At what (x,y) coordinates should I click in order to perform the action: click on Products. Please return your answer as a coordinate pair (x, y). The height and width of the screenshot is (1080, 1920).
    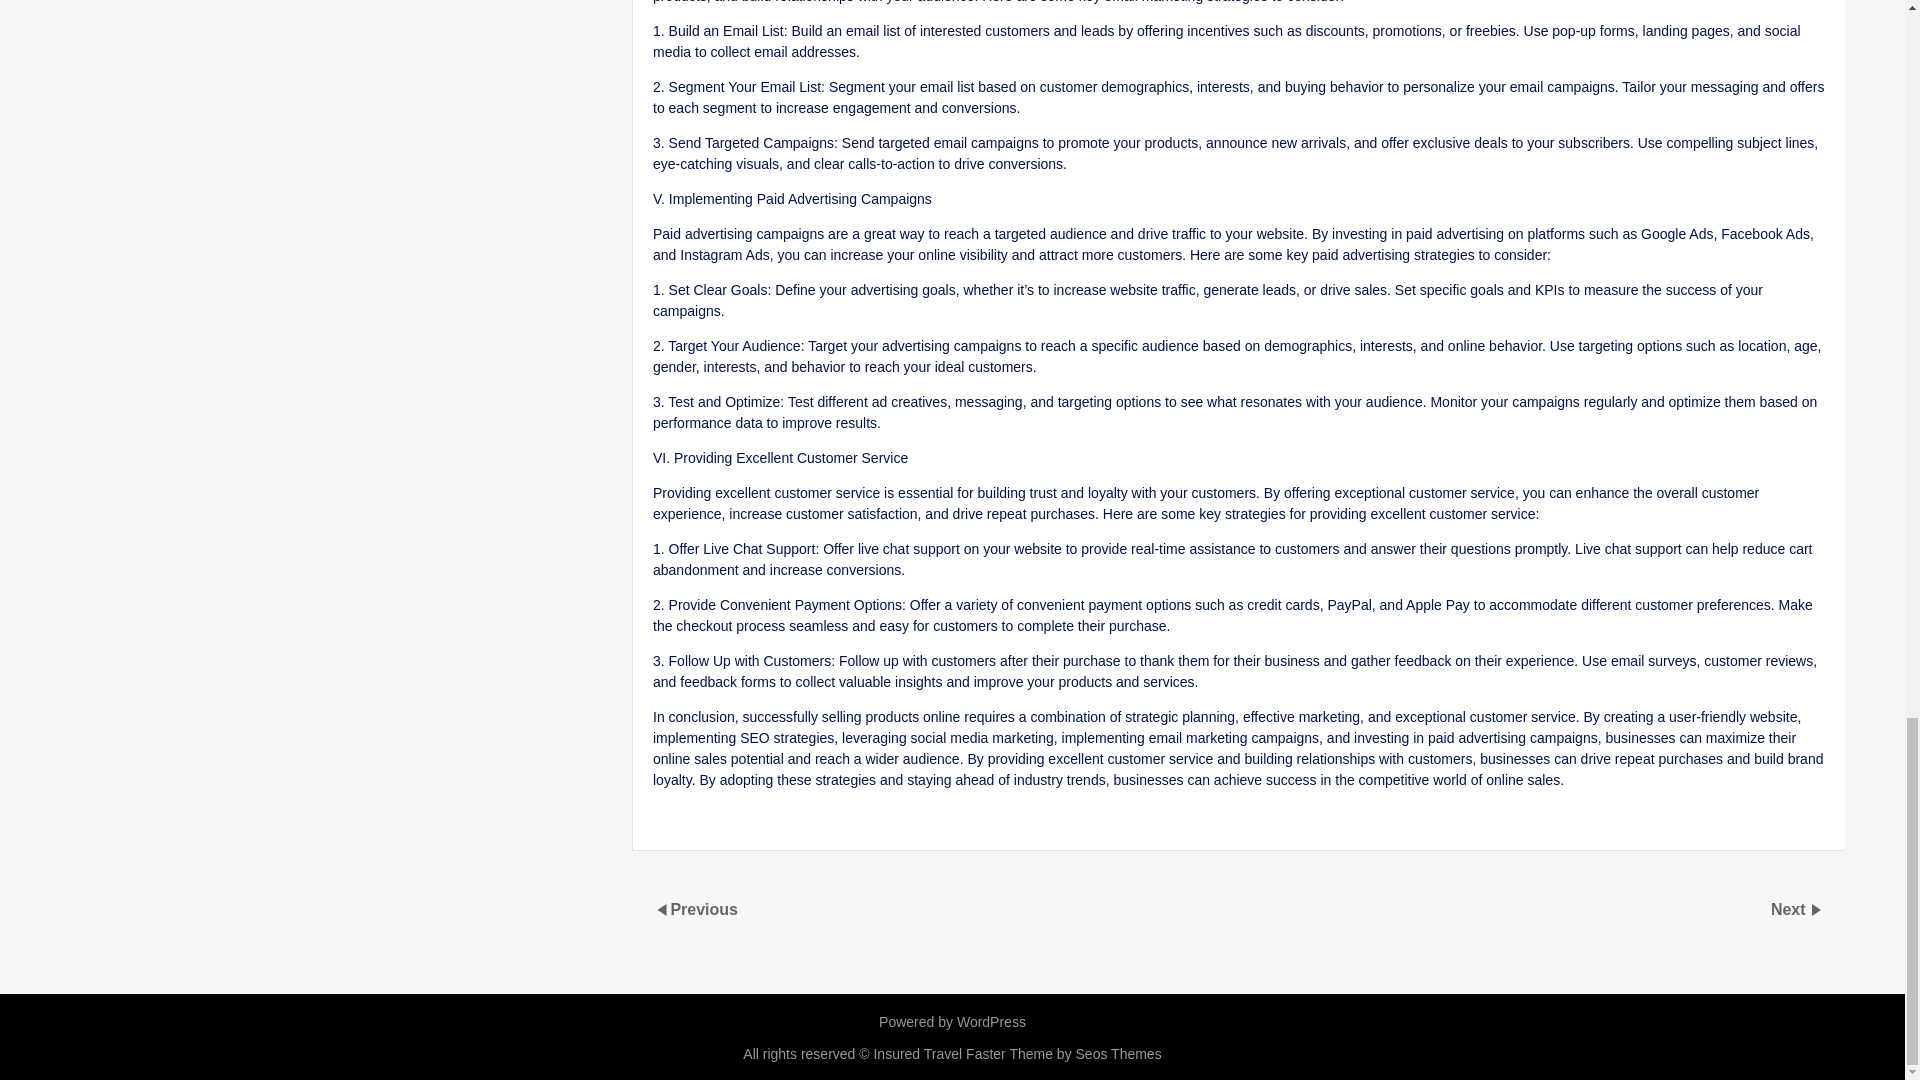
    Looking at the image, I should click on (962, 825).